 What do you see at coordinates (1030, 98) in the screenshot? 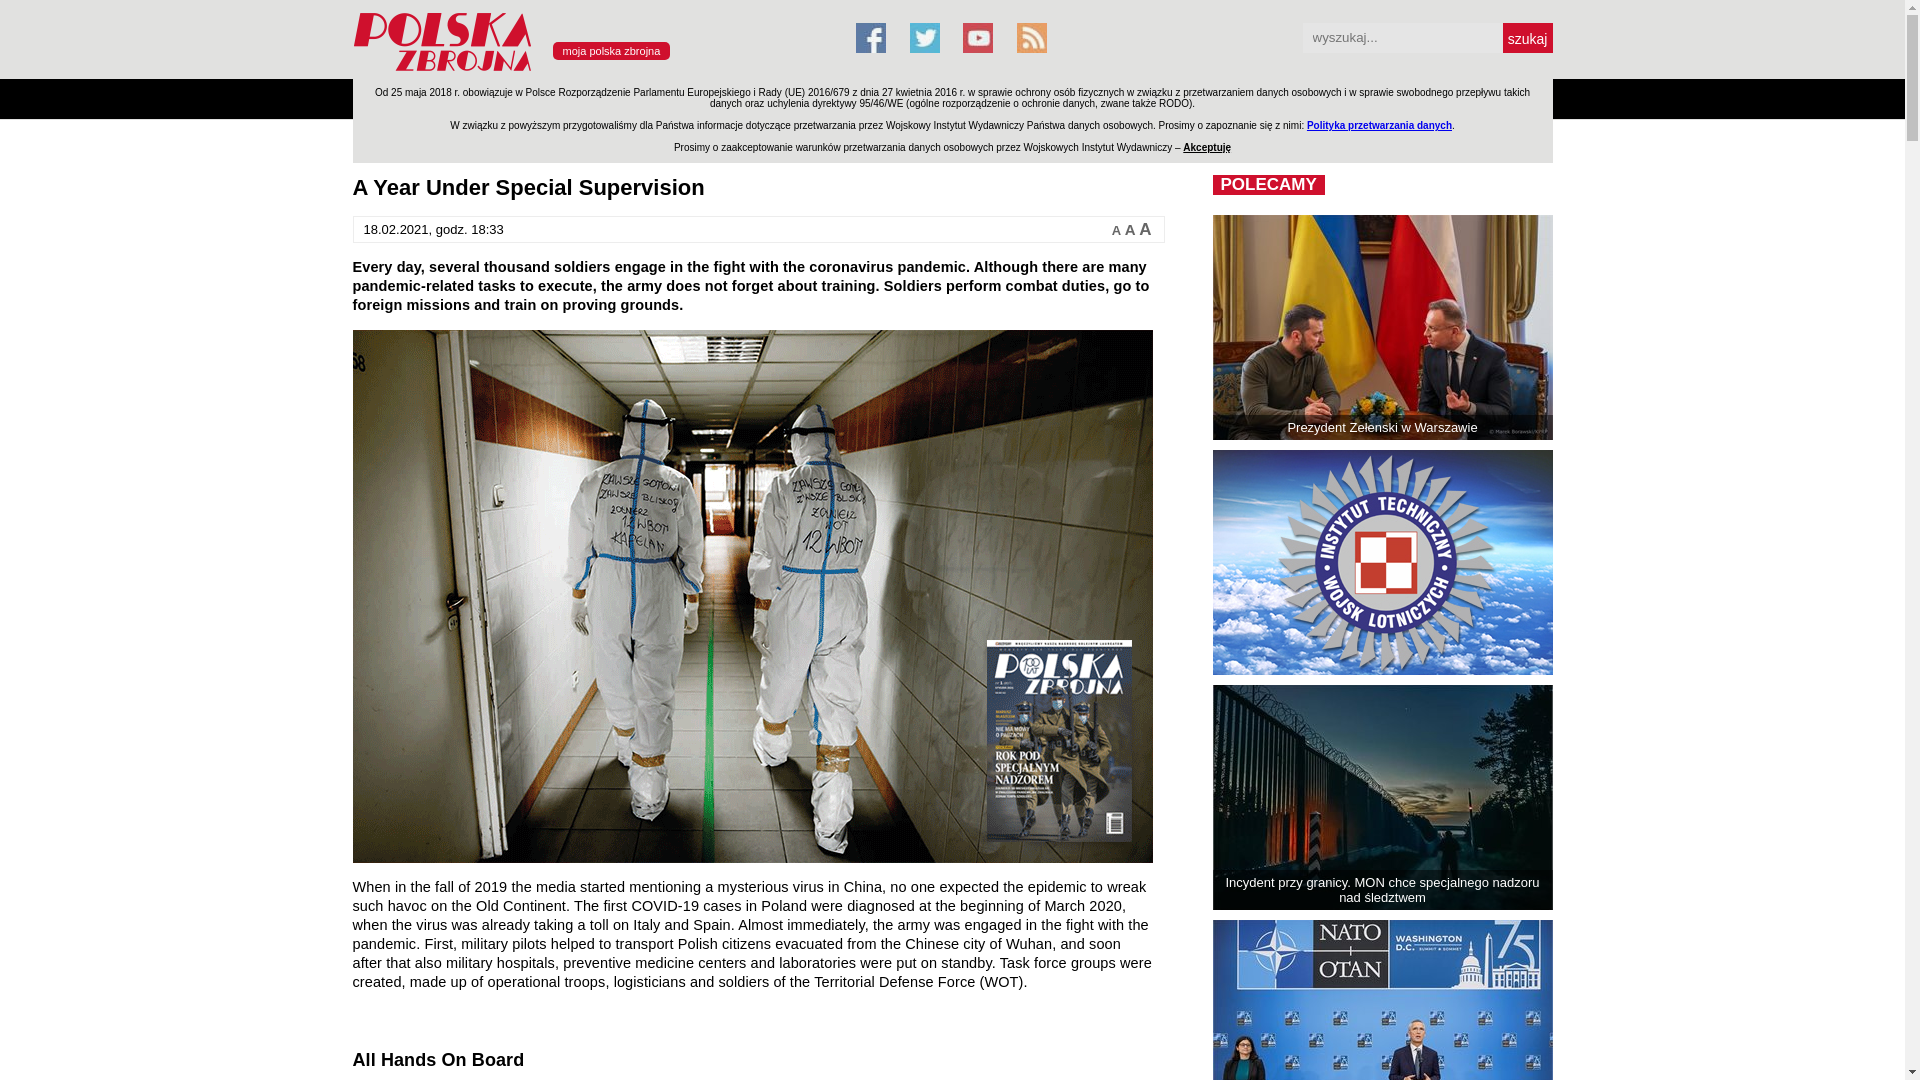
I see `Galerie` at bounding box center [1030, 98].